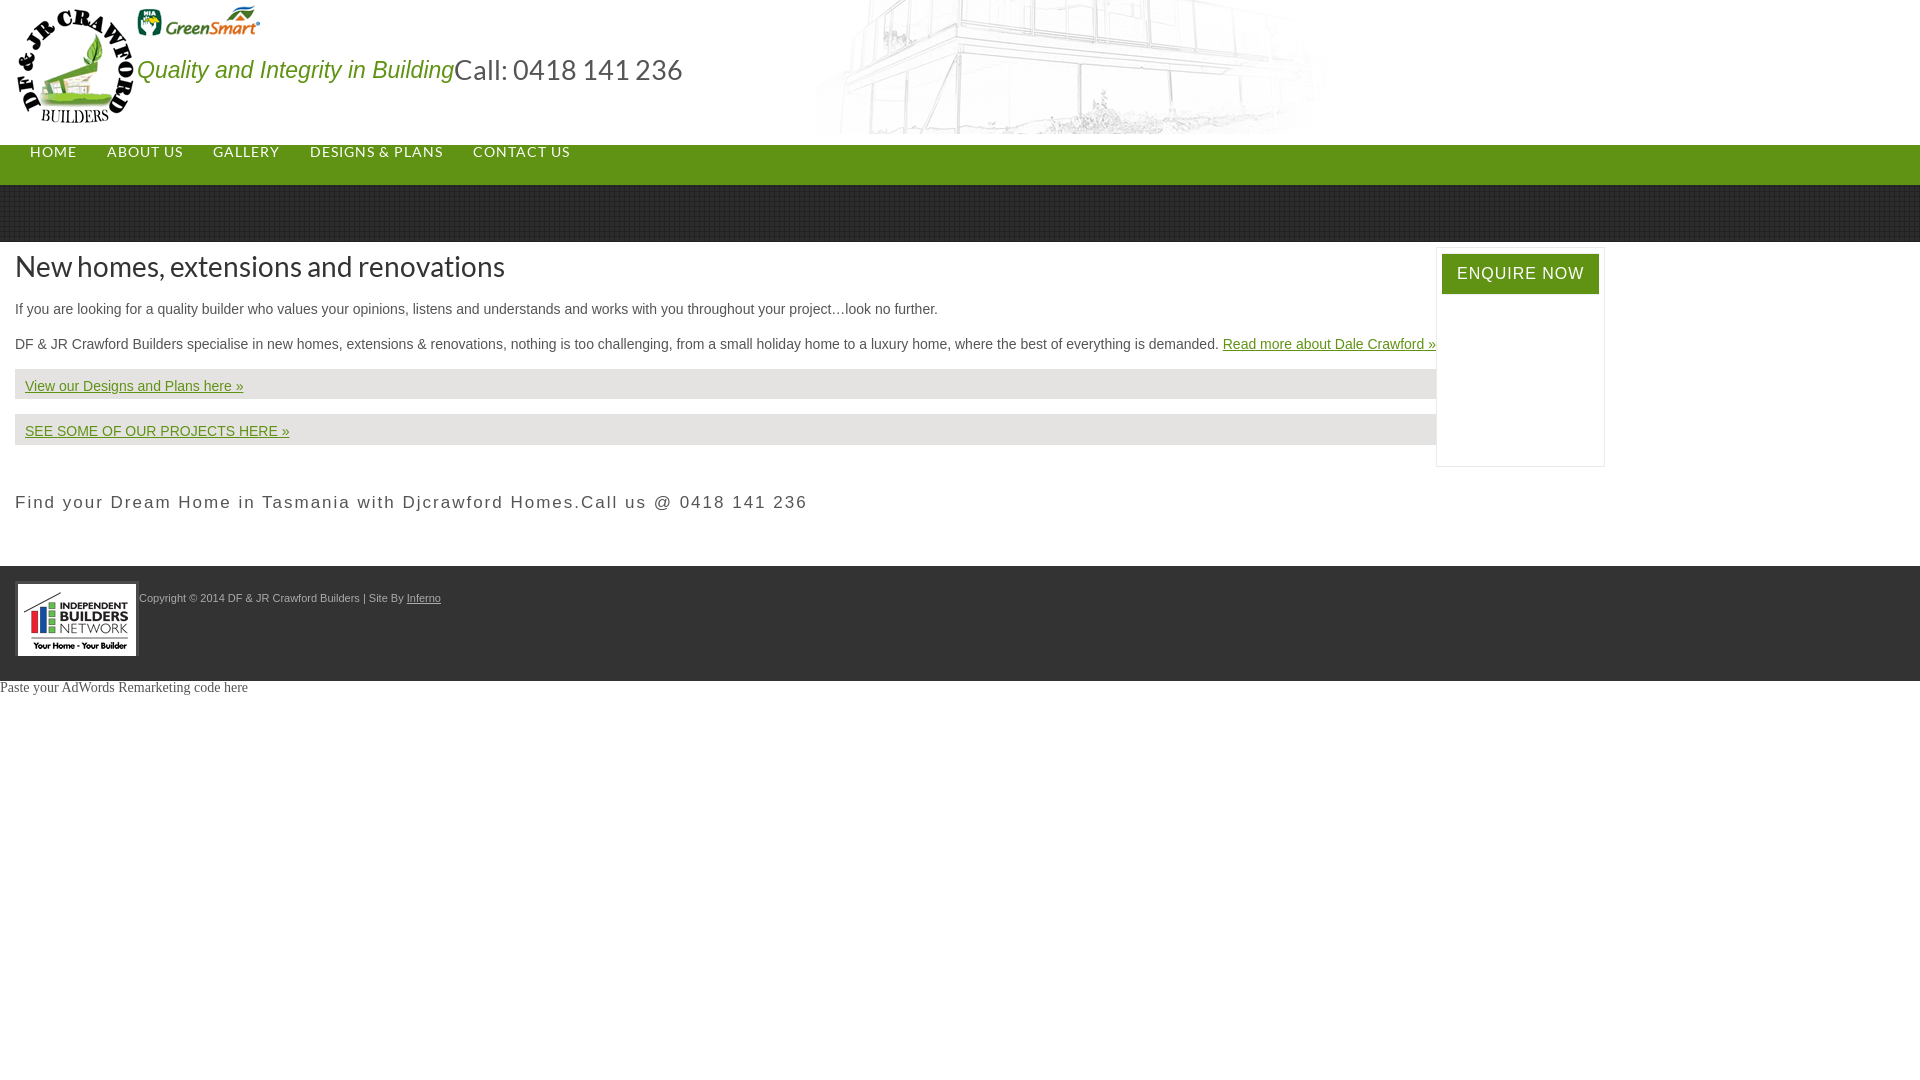 Image resolution: width=1920 pixels, height=1080 pixels. Describe the element at coordinates (145, 152) in the screenshot. I see `ABOUT US` at that location.